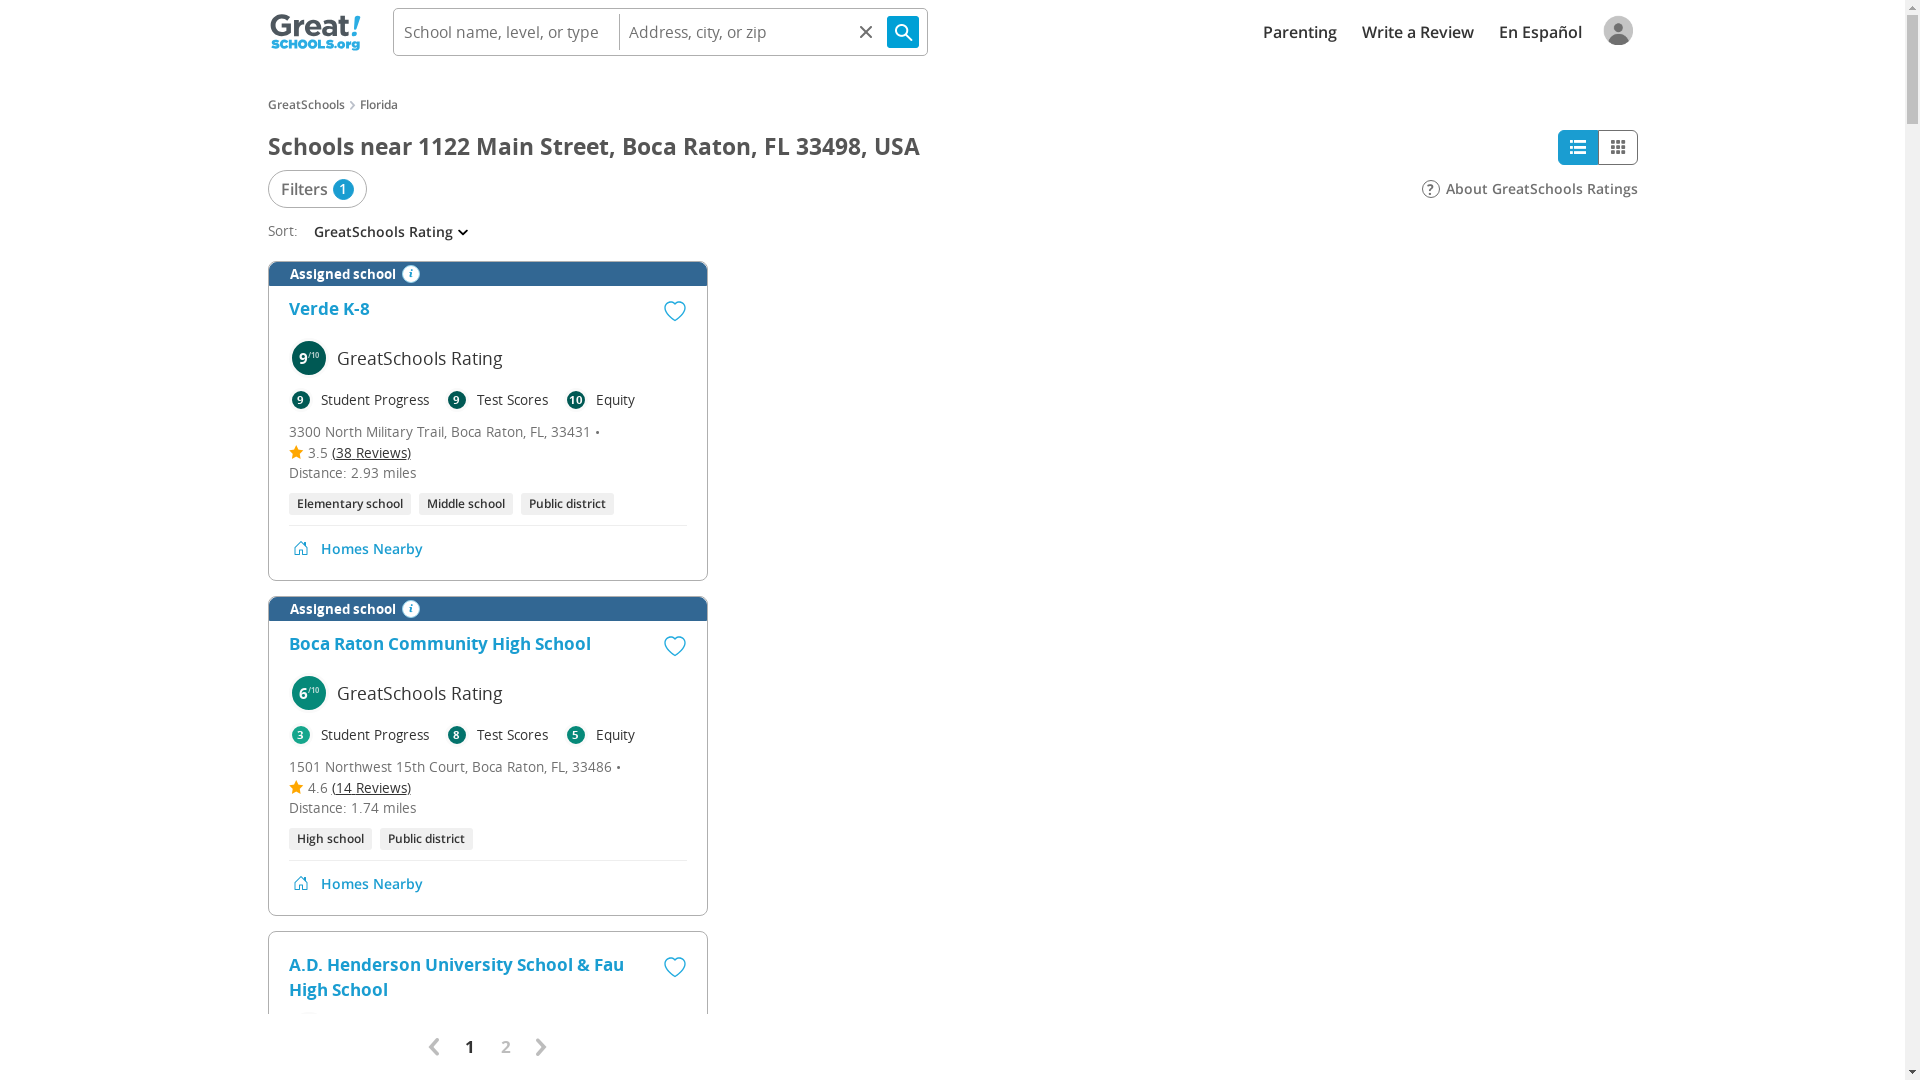  Describe the element at coordinates (1418, 32) in the screenshot. I see `Write a Review` at that location.